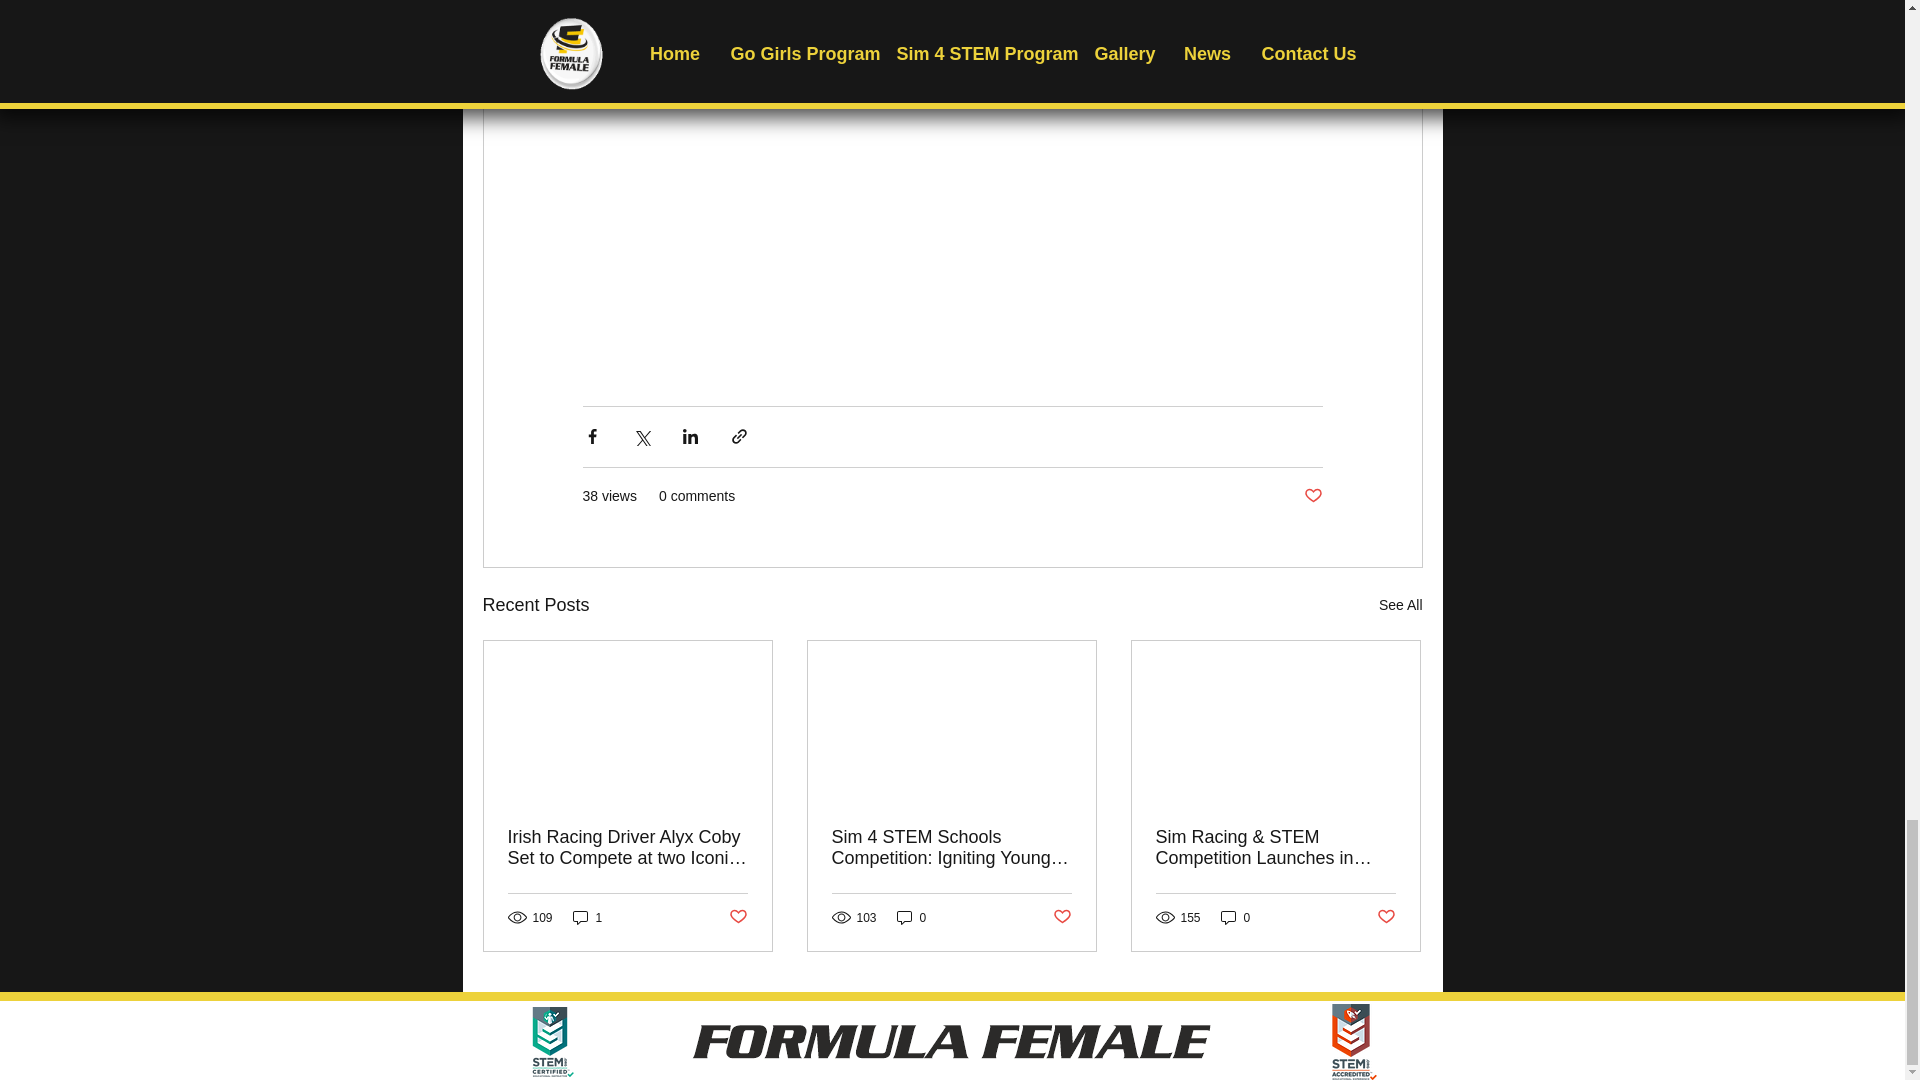  What do you see at coordinates (1236, 917) in the screenshot?
I see `0` at bounding box center [1236, 917].